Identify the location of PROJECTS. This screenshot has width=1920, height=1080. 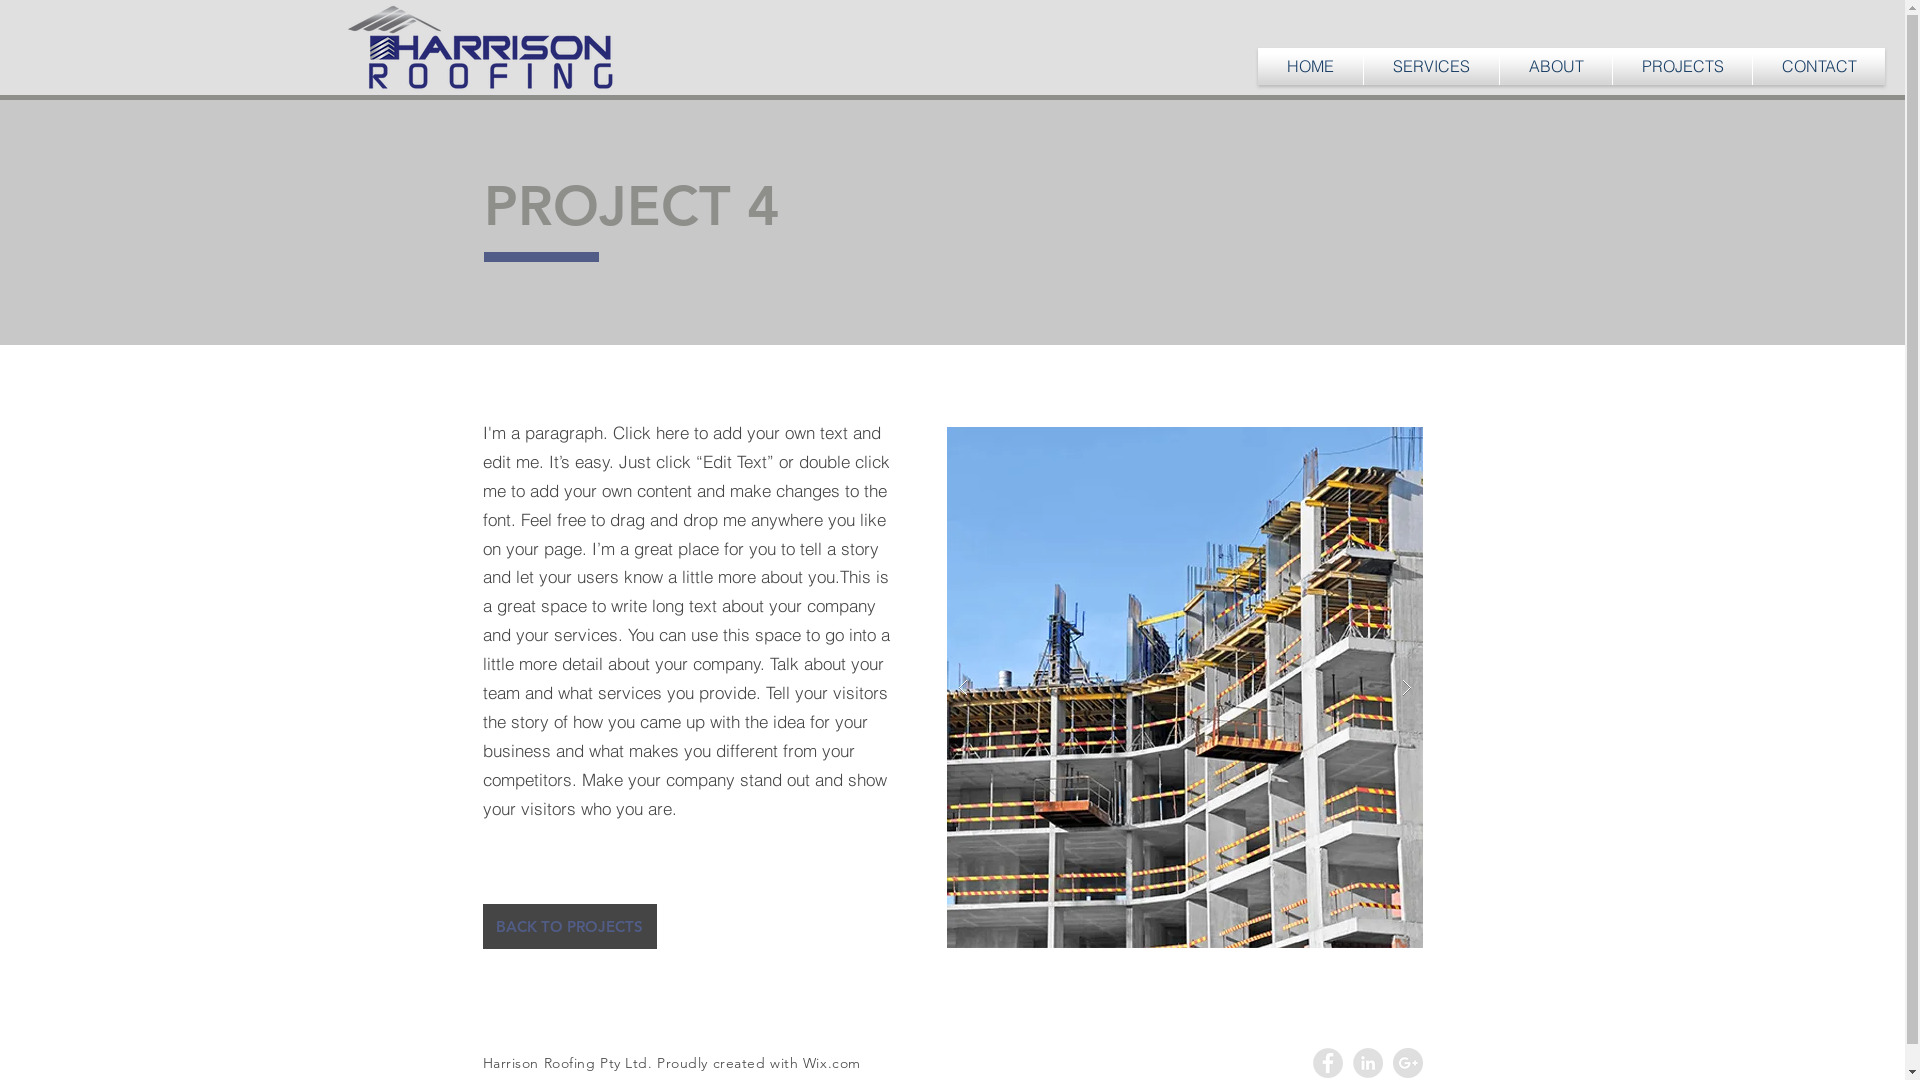
(1682, 66).